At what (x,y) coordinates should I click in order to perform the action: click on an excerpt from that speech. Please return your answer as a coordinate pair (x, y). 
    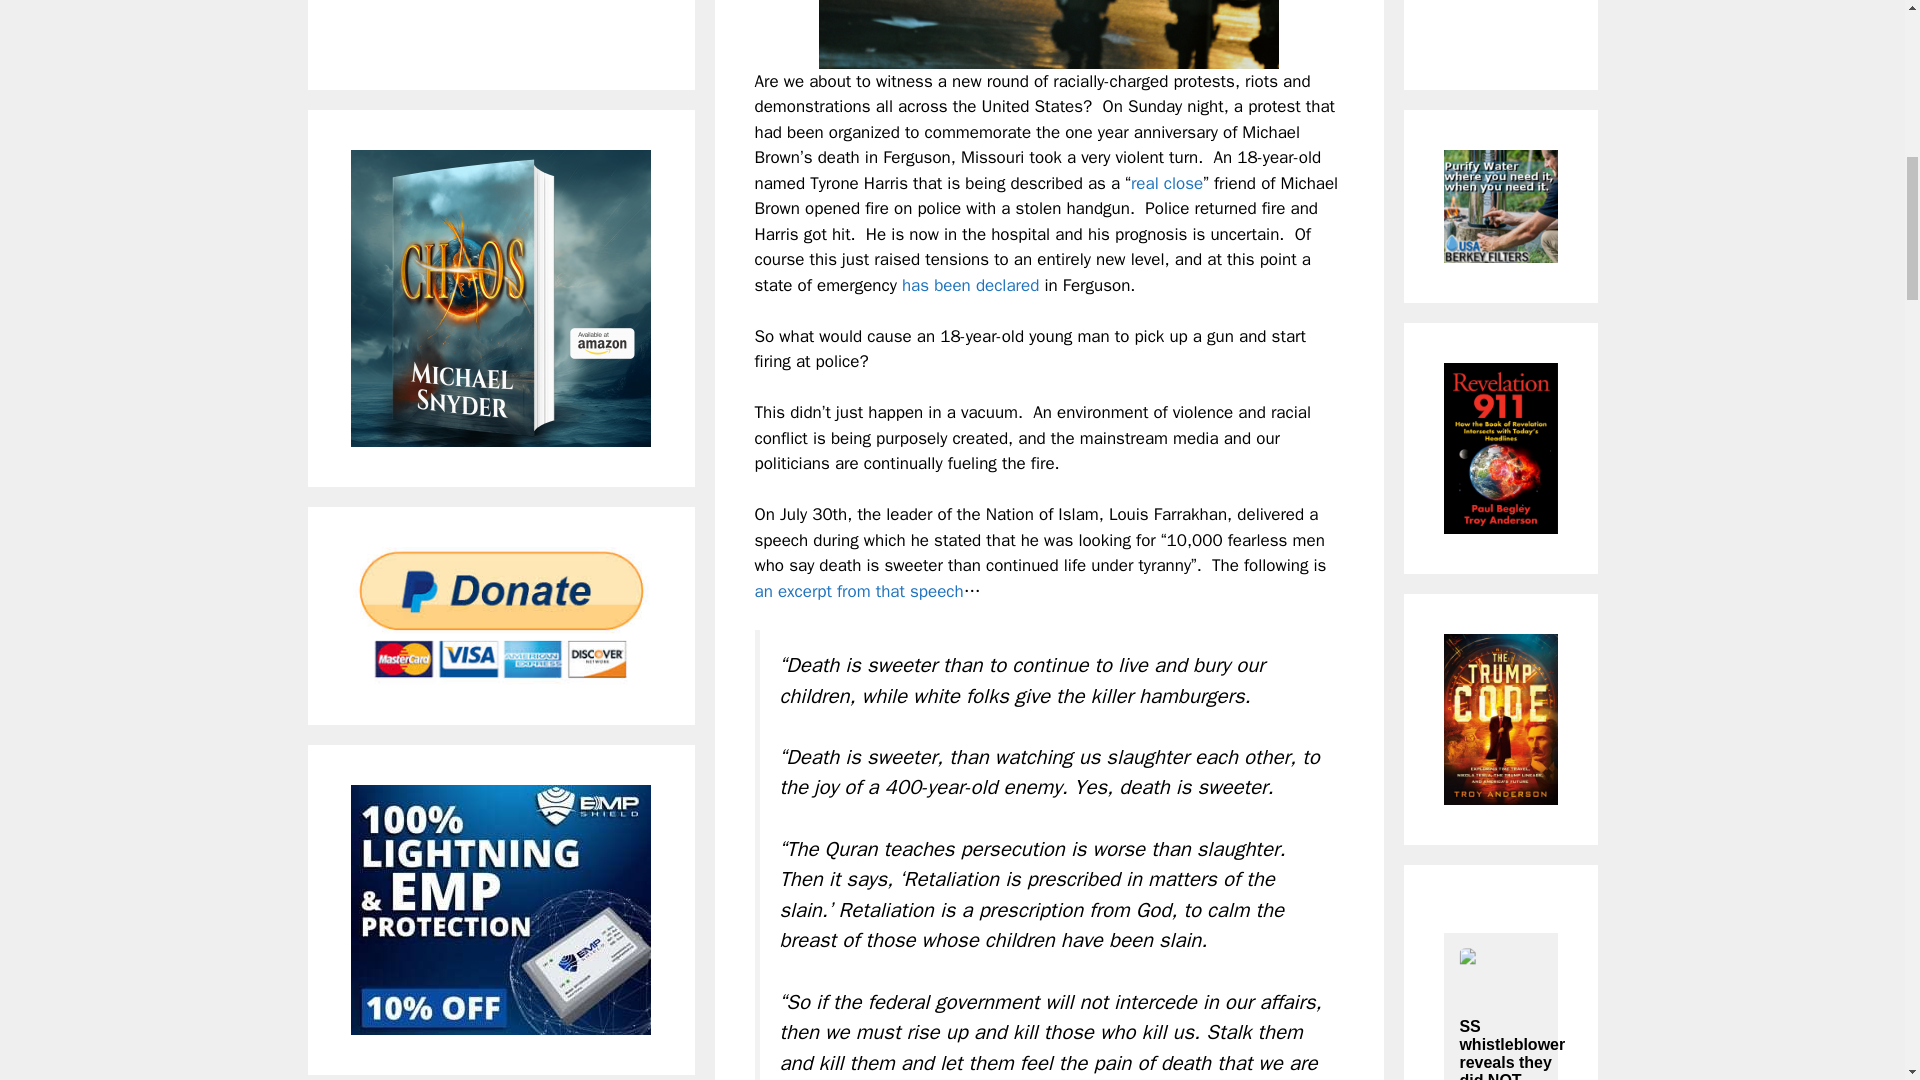
    Looking at the image, I should click on (858, 591).